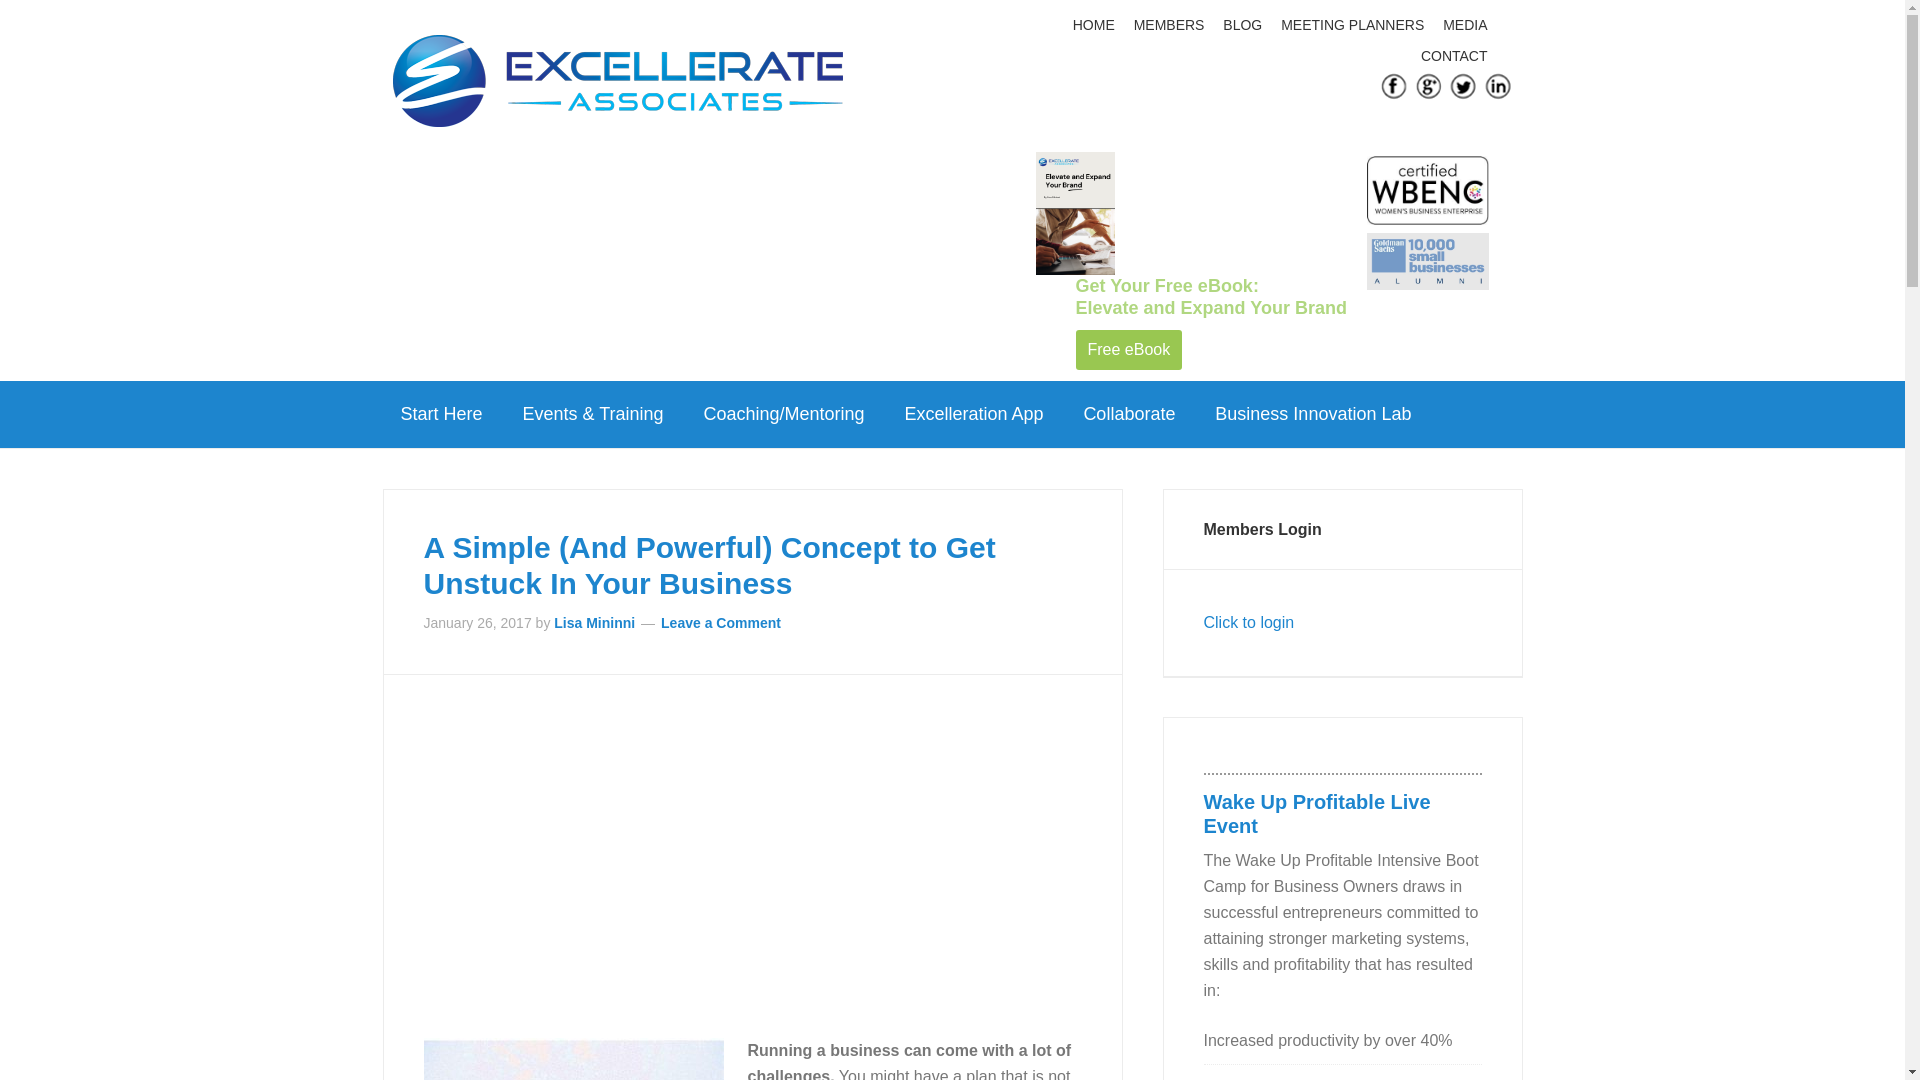  I want to click on BLOG, so click(1244, 25).